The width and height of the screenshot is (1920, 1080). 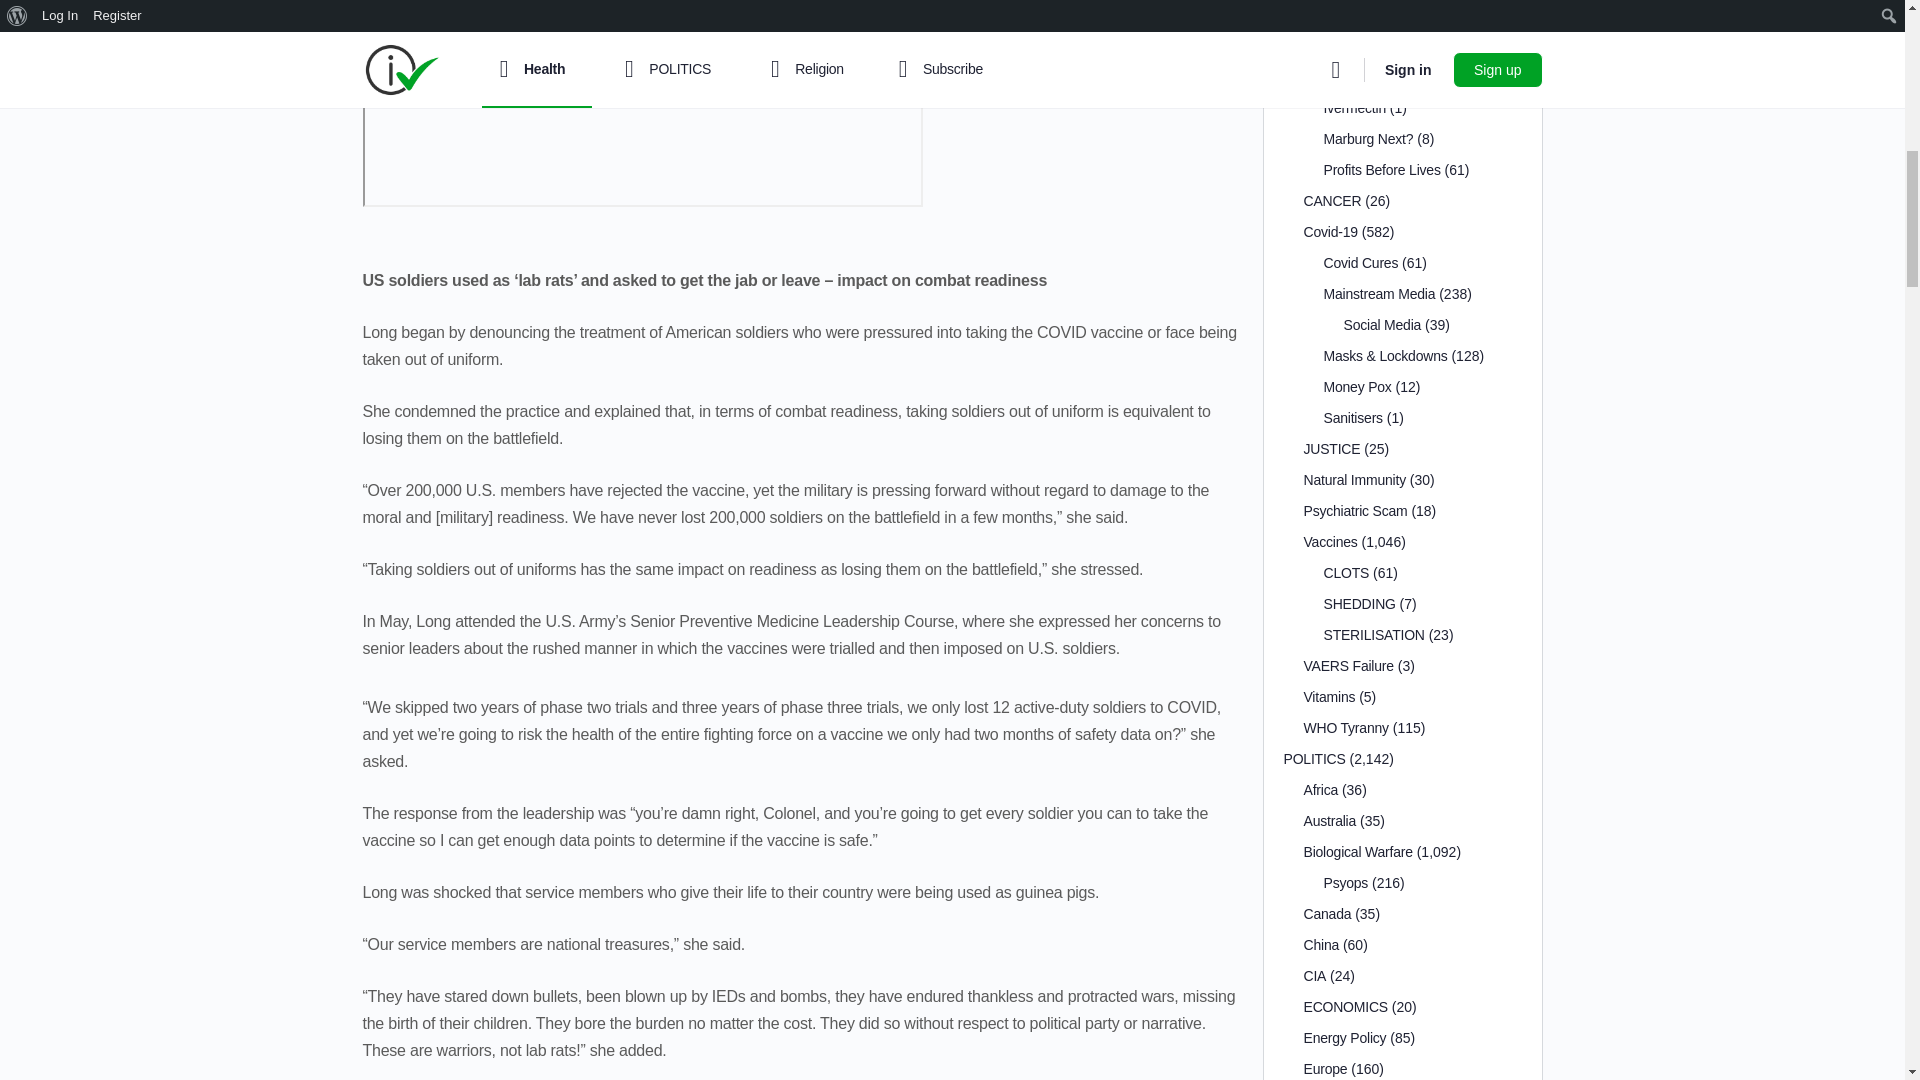 I want to click on YouTube video player, so click(x=642, y=104).